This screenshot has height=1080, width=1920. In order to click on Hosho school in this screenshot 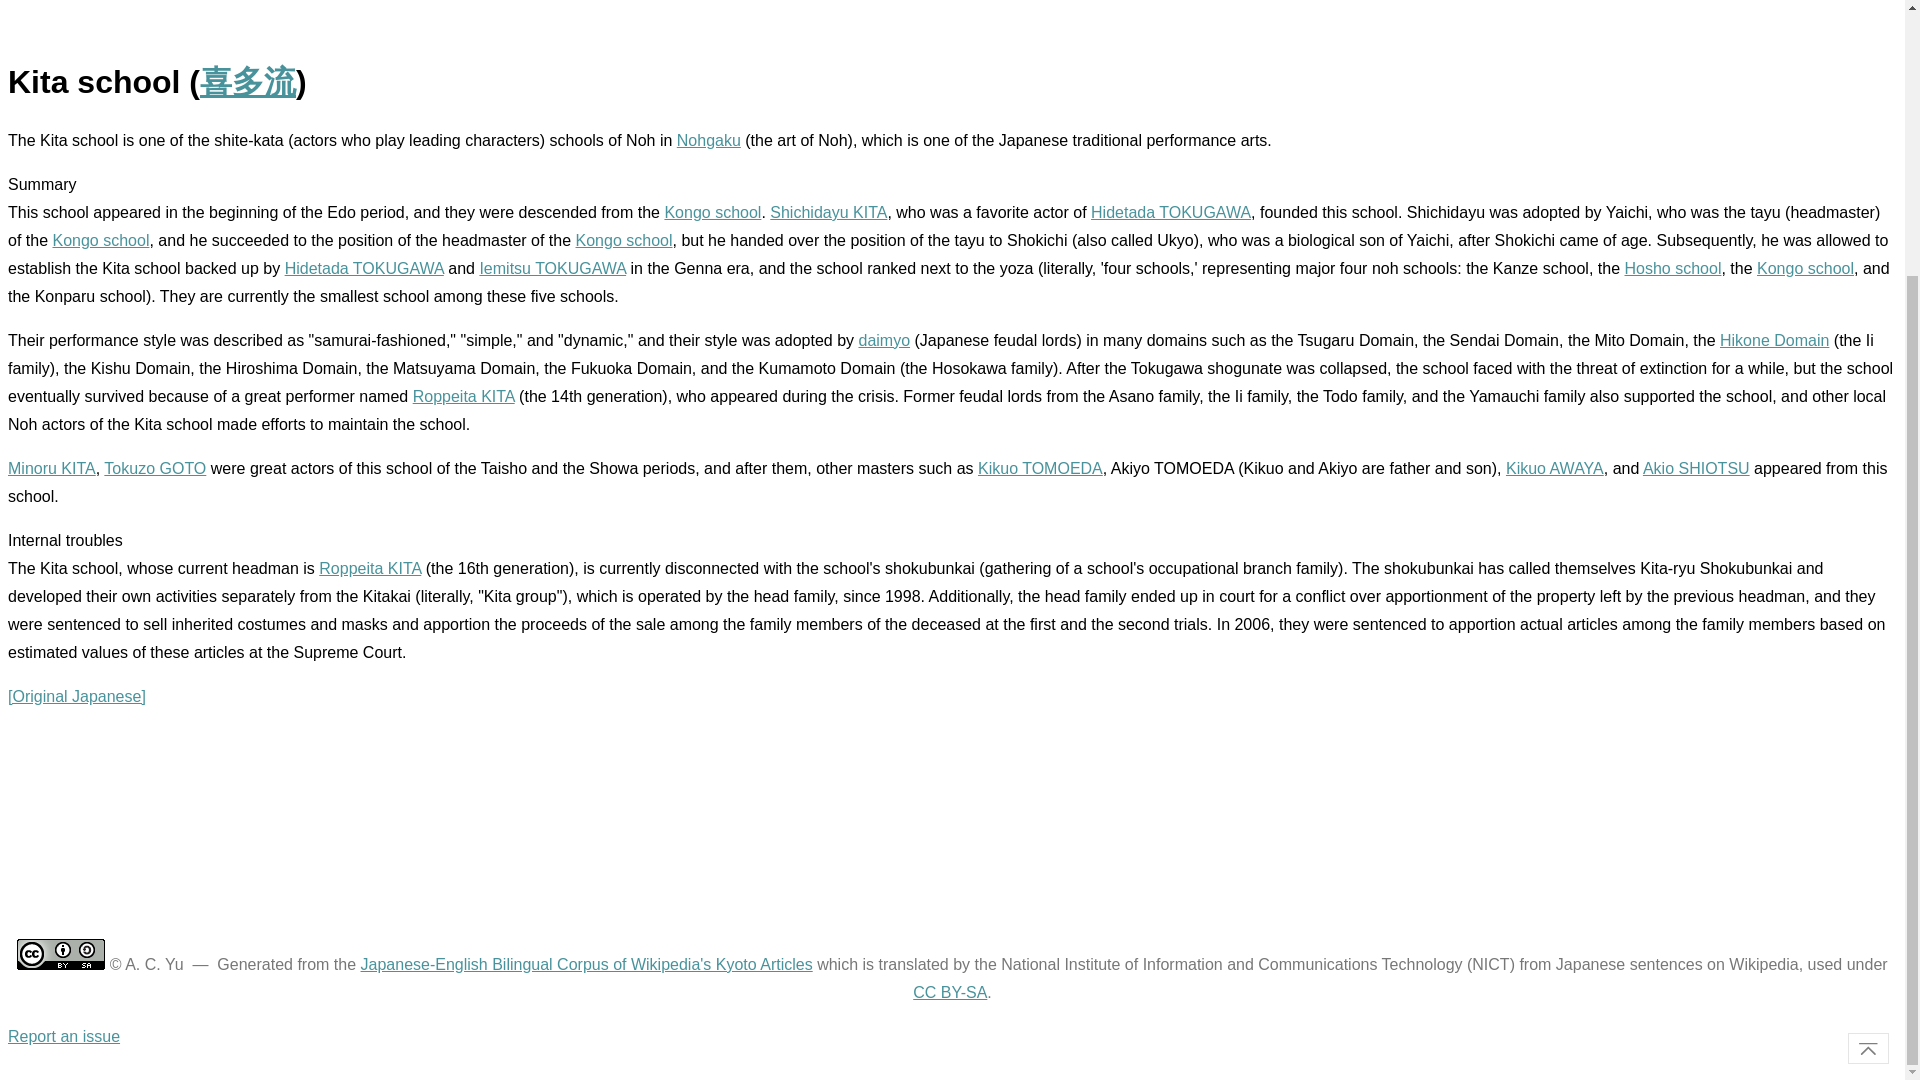, I will do `click(1672, 268)`.